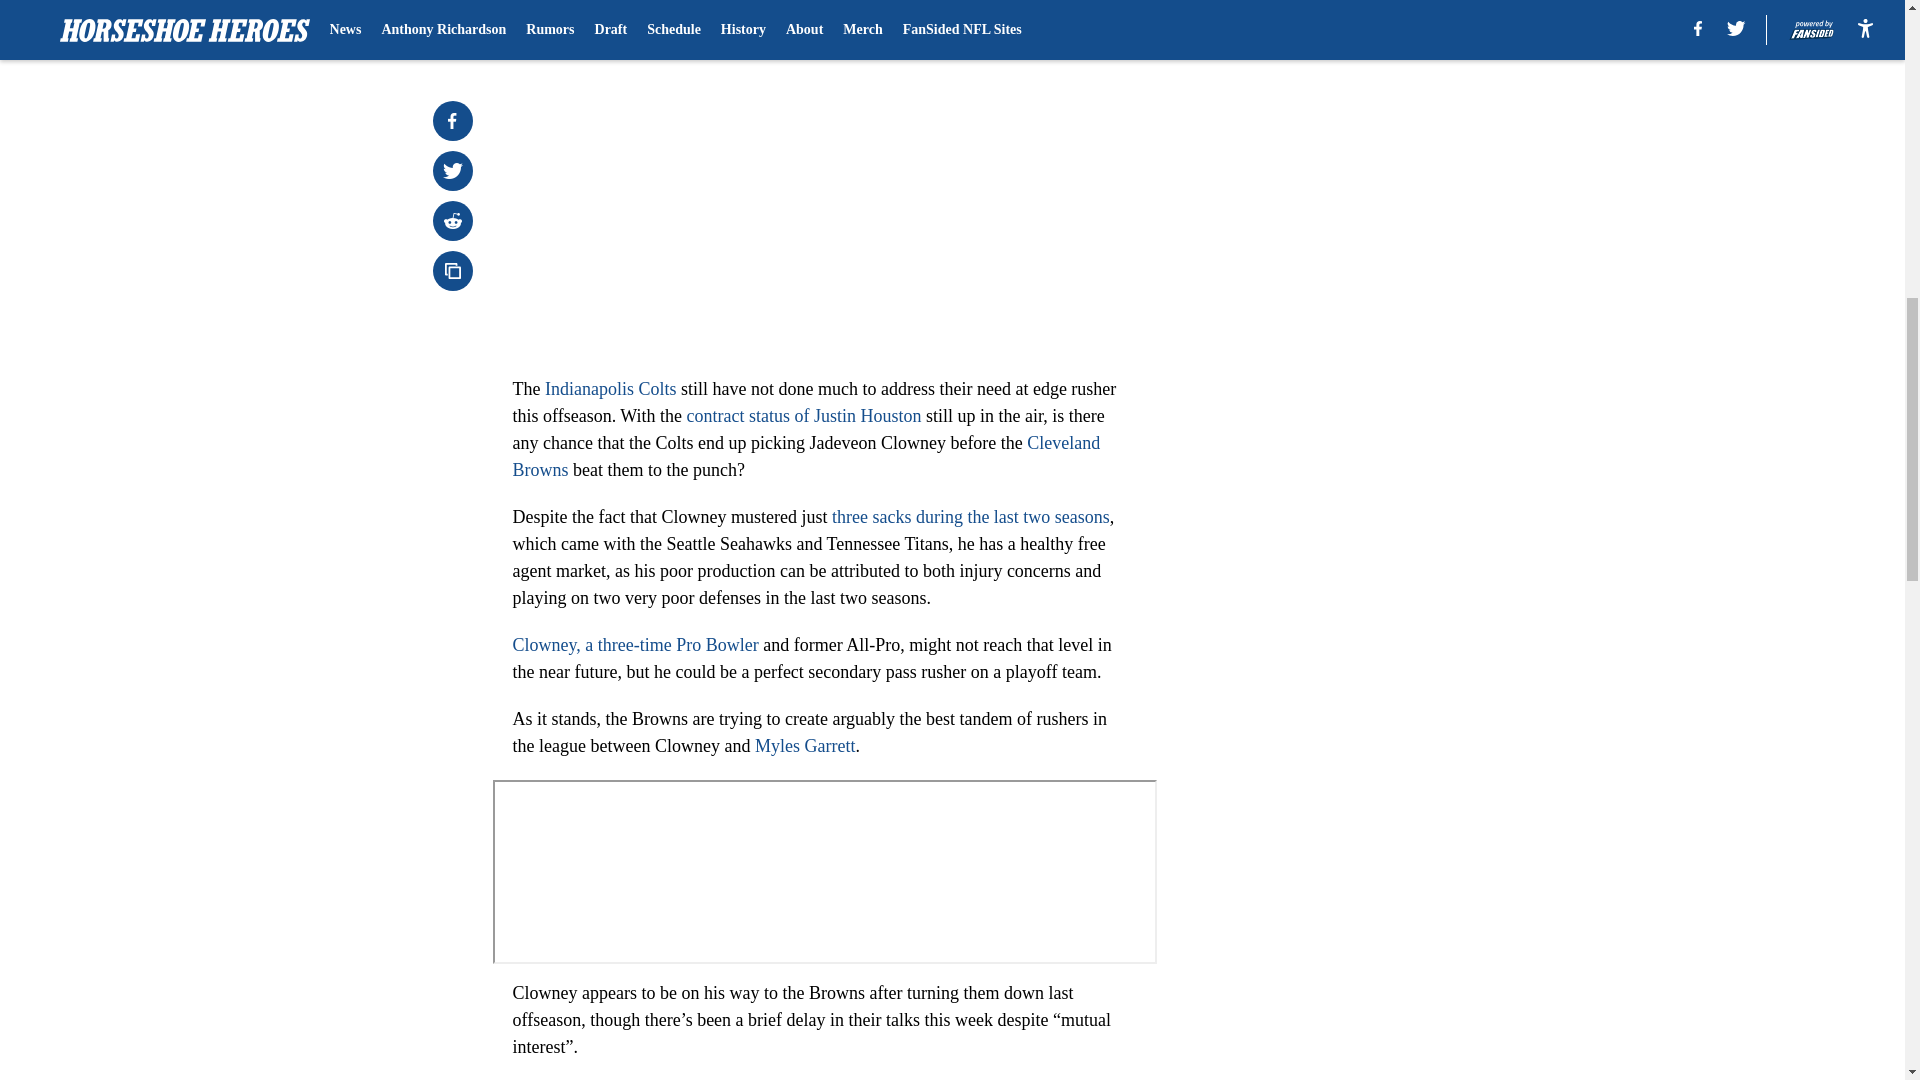 Image resolution: width=1920 pixels, height=1080 pixels. What do you see at coordinates (804, 416) in the screenshot?
I see `contract status of Justin Houston` at bounding box center [804, 416].